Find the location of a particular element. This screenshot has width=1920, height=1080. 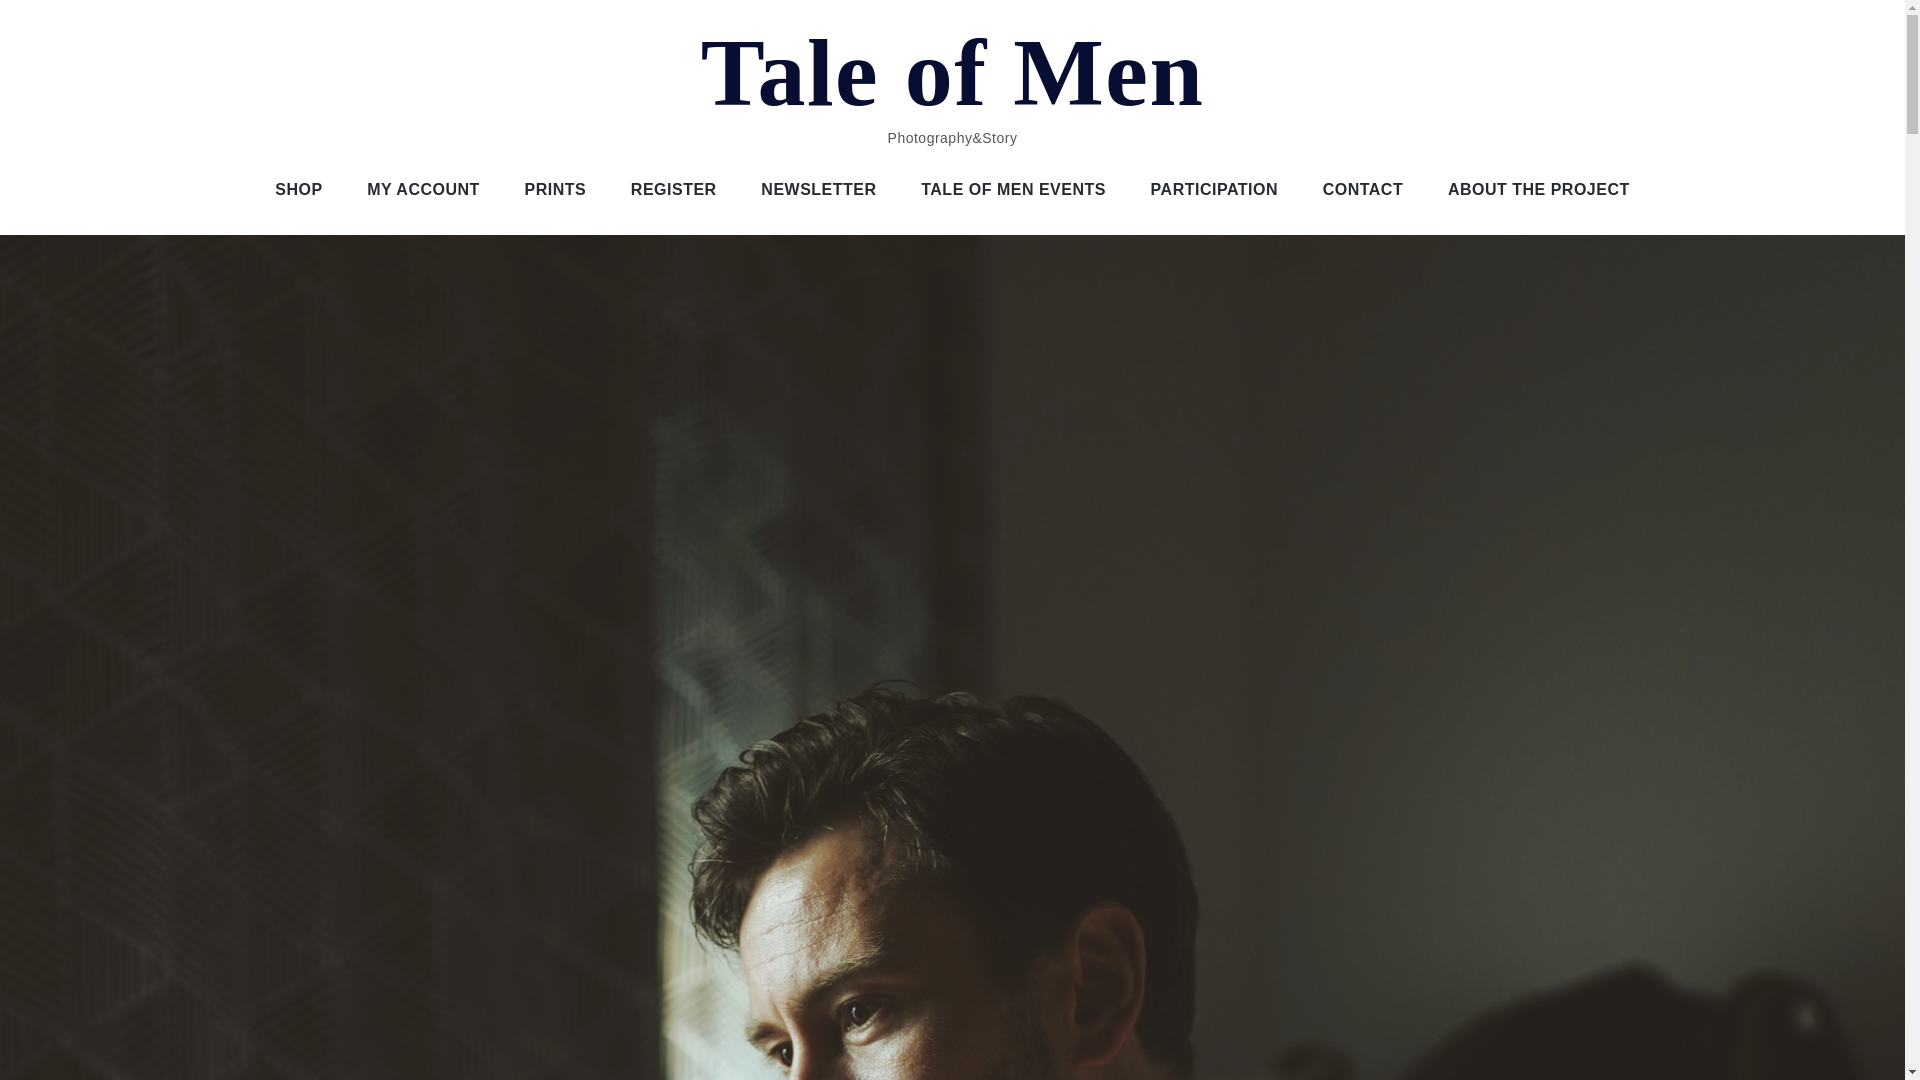

ABOUT THE PROJECT is located at coordinates (1538, 190).